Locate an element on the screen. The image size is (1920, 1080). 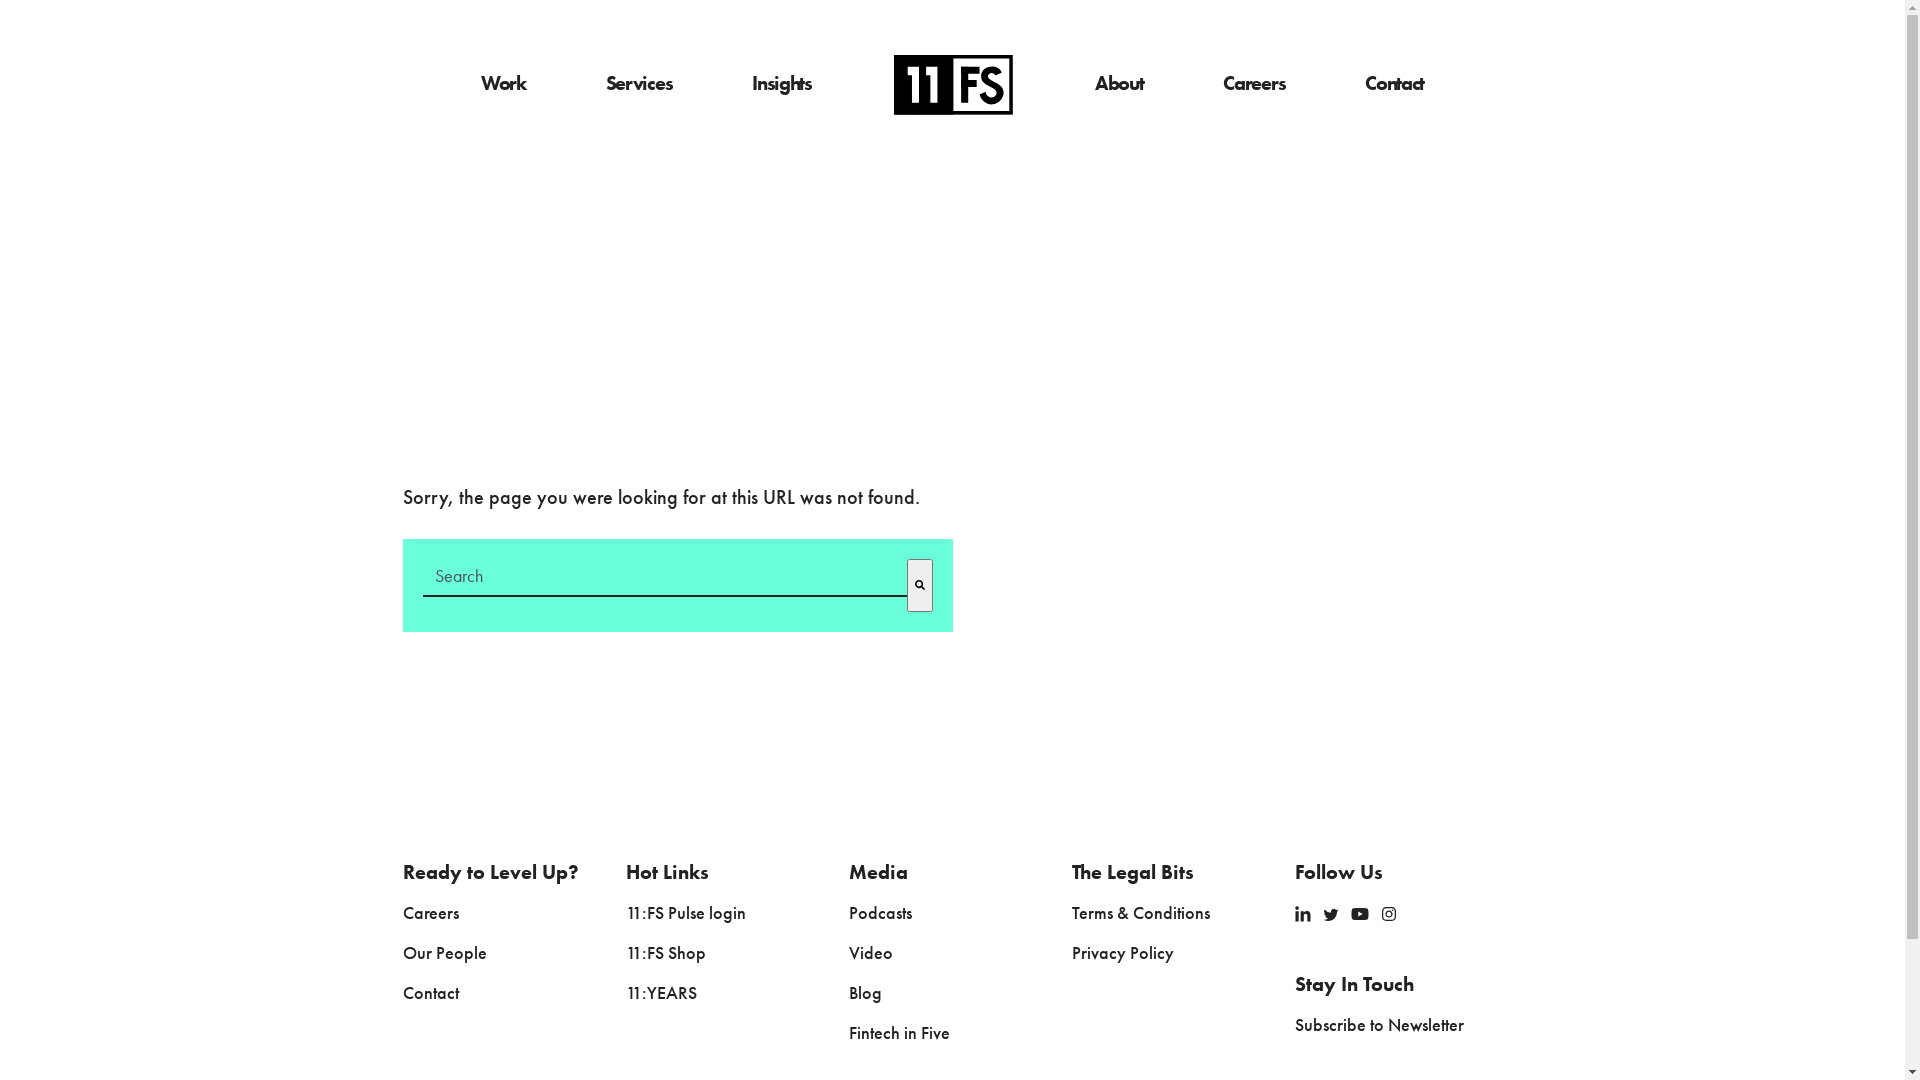
Careers is located at coordinates (1254, 85).